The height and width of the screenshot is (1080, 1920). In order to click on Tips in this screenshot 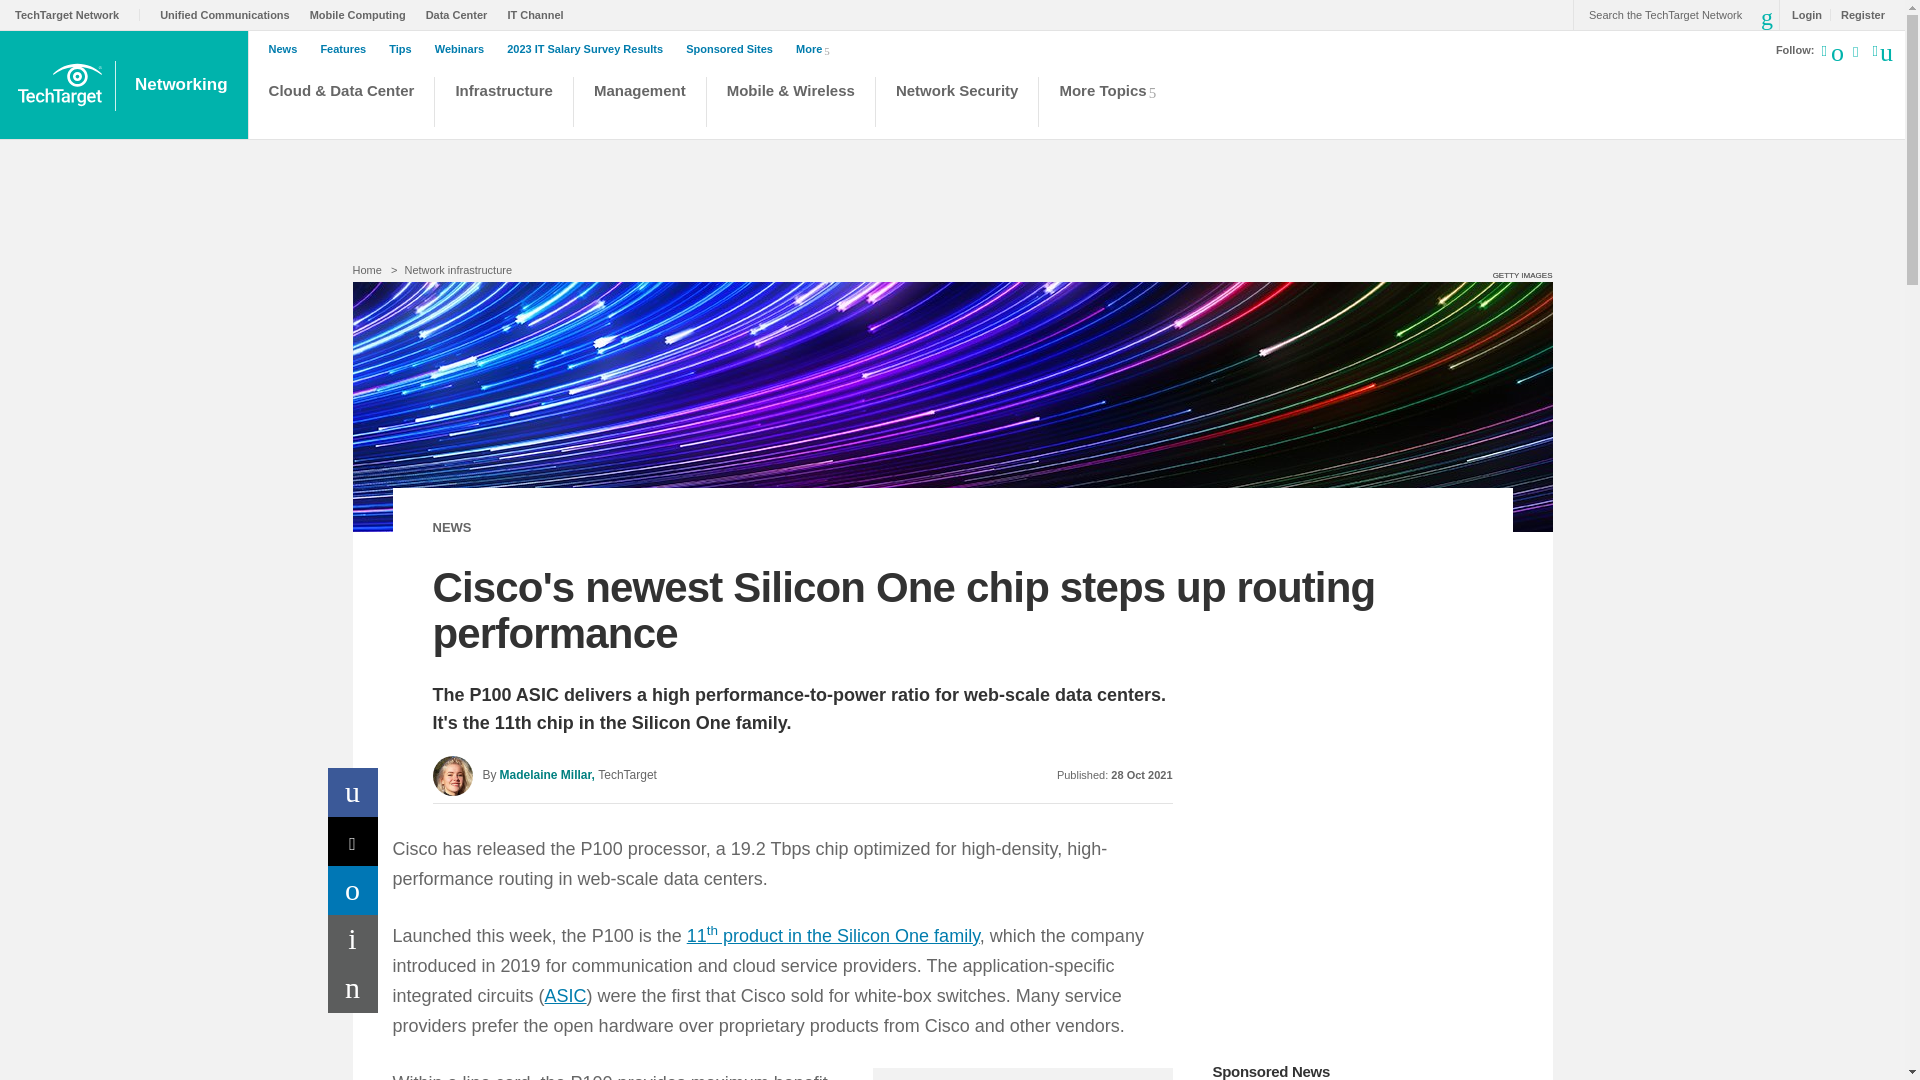, I will do `click(404, 49)`.